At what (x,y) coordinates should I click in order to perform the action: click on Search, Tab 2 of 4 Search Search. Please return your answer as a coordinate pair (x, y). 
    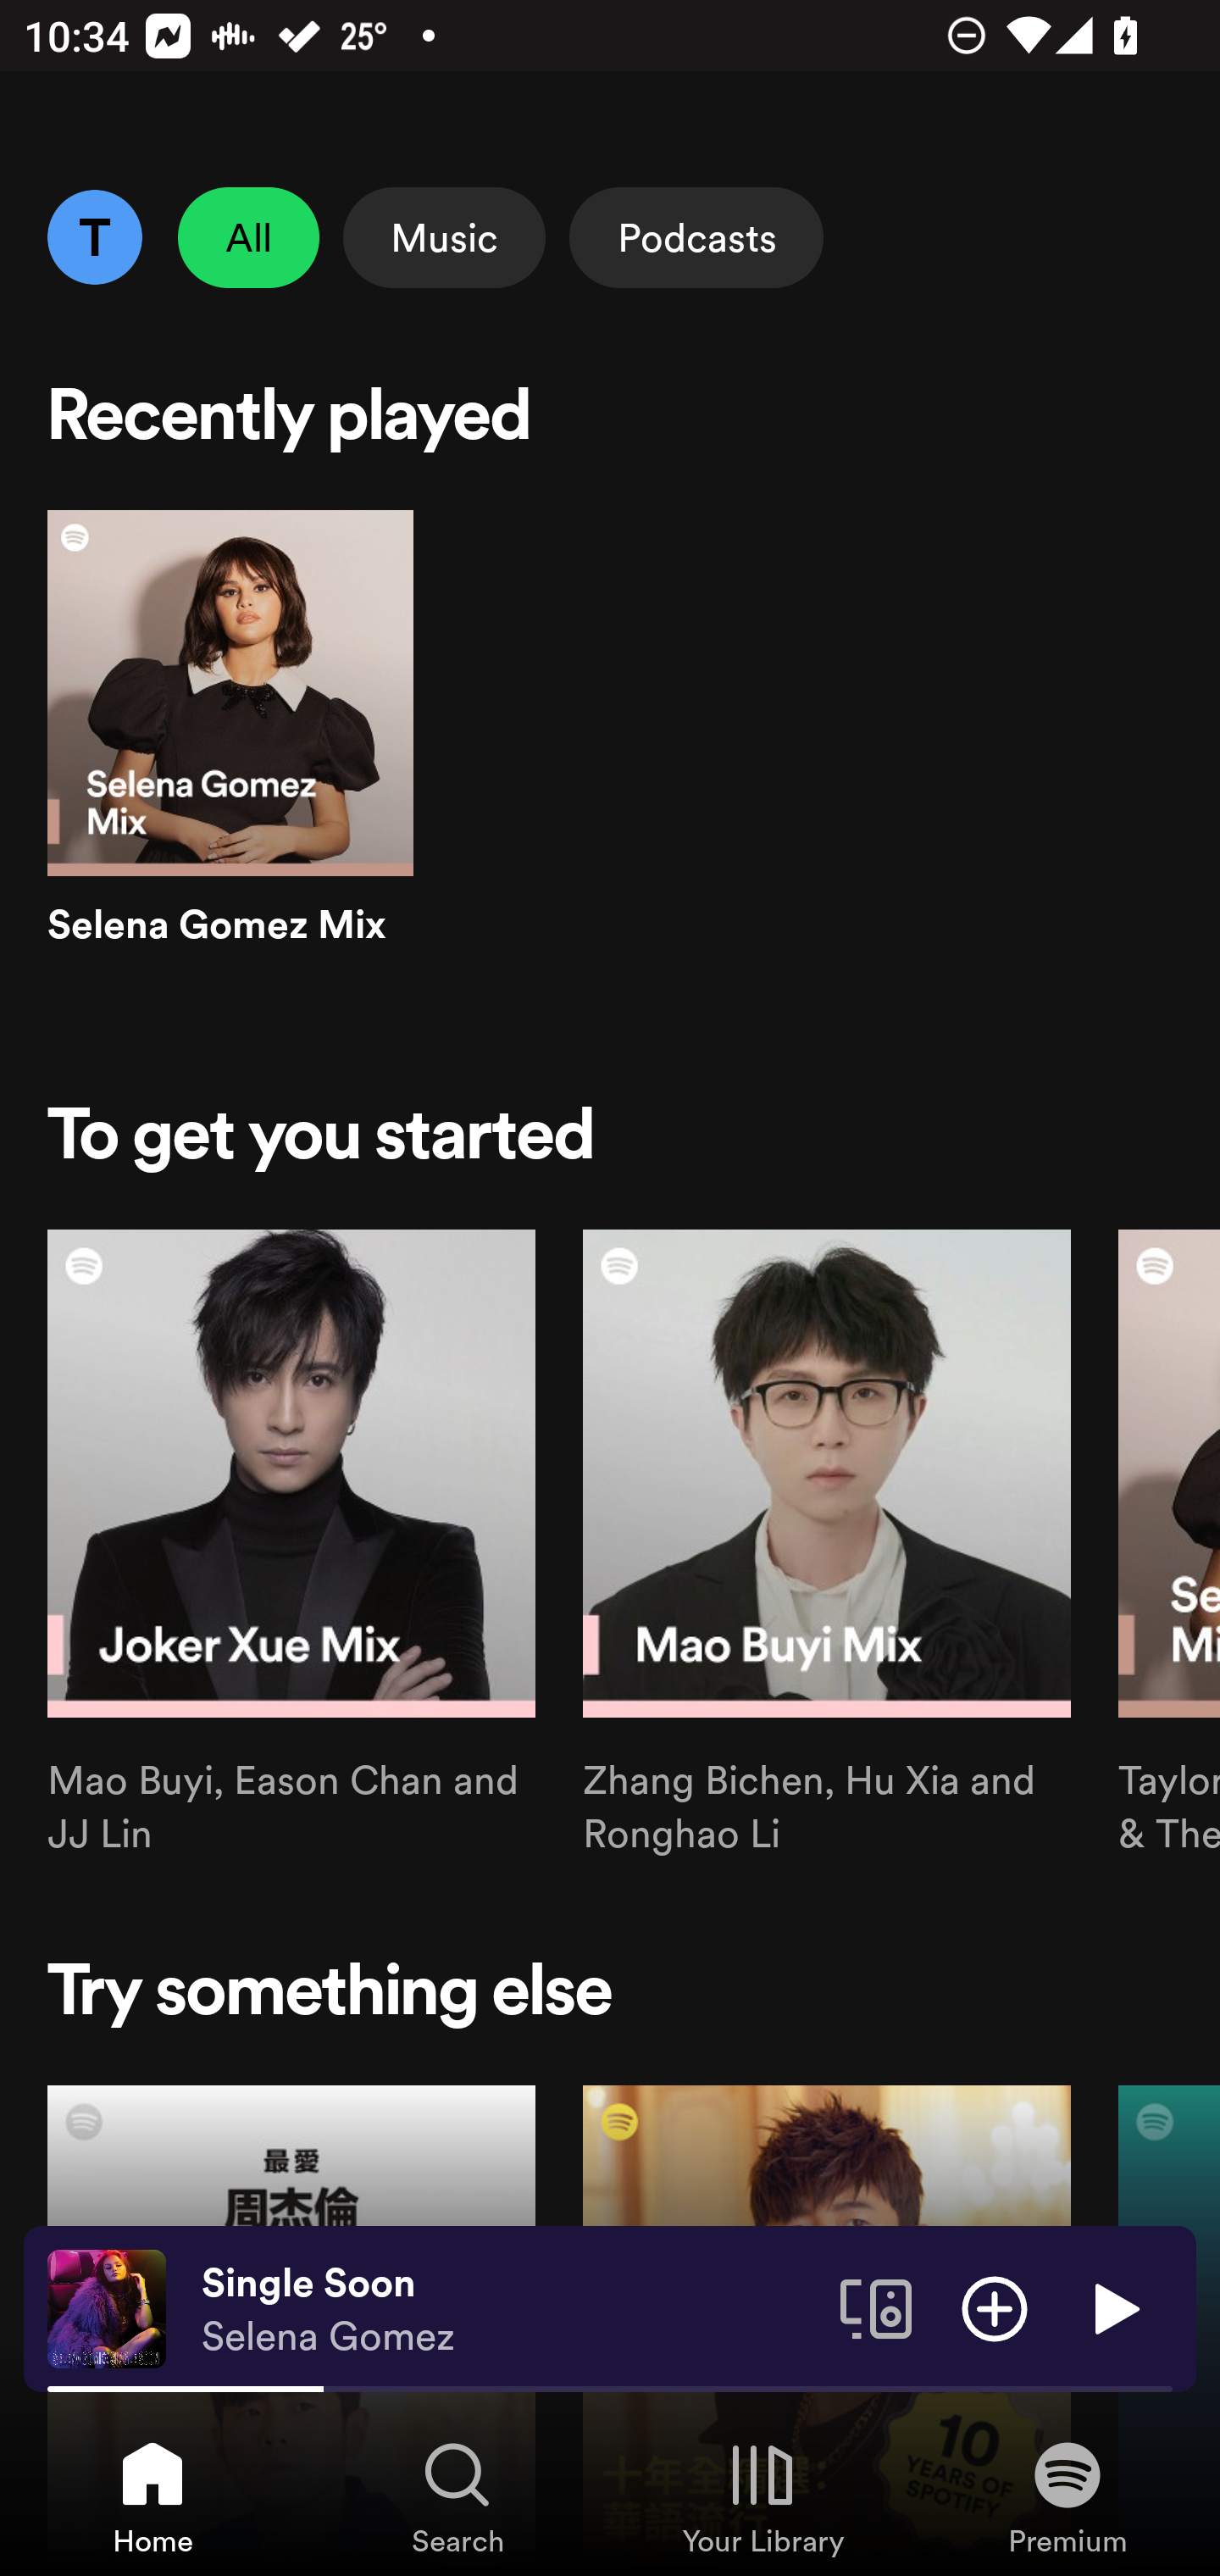
    Looking at the image, I should click on (457, 2496).